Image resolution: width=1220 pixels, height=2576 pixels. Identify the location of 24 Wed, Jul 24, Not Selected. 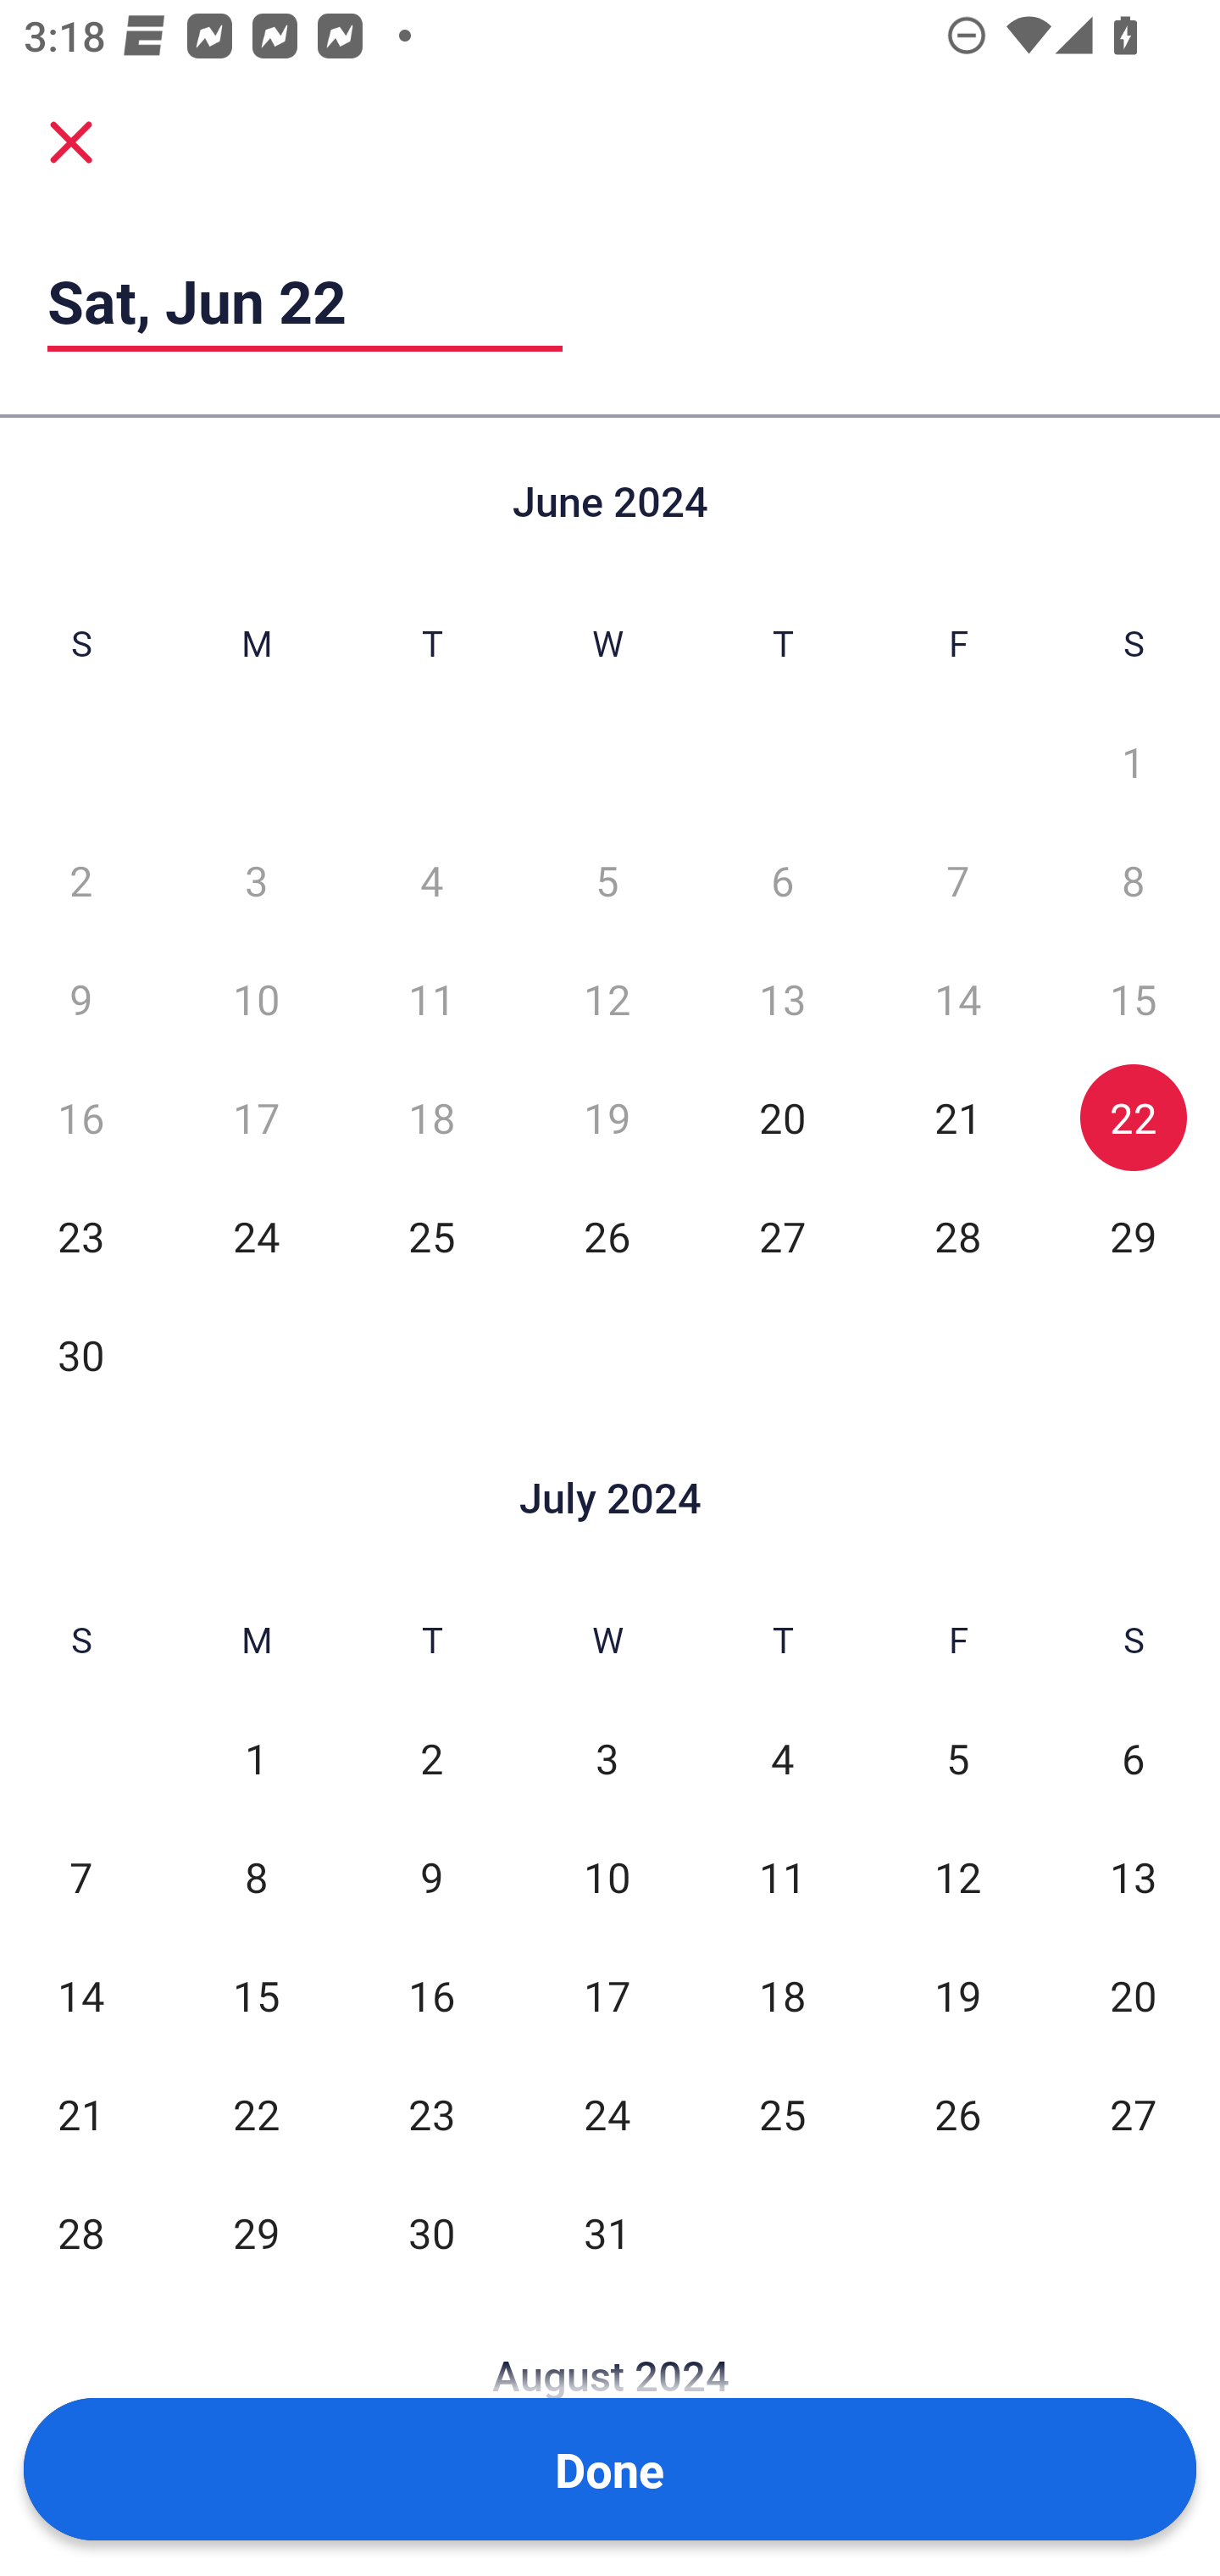
(607, 2114).